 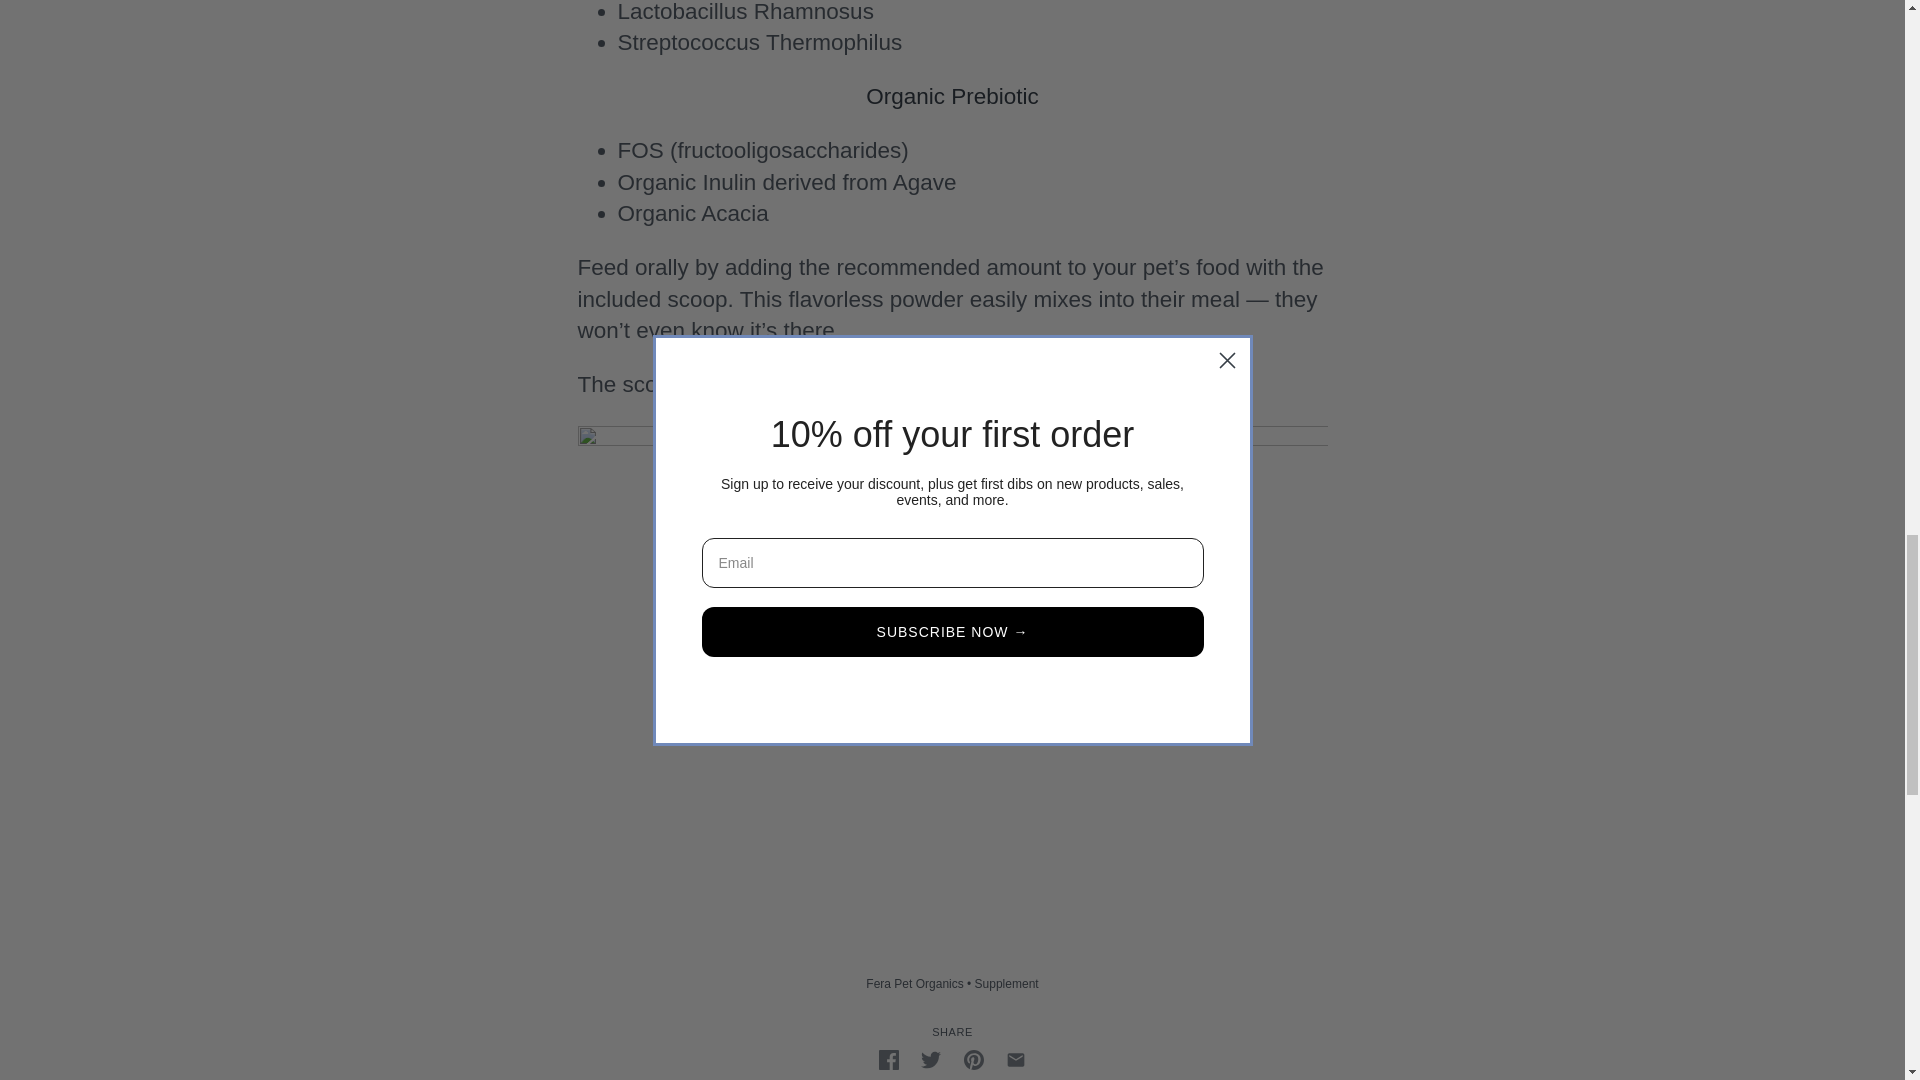 What do you see at coordinates (1016, 1059) in the screenshot?
I see `Email this product to somebody` at bounding box center [1016, 1059].